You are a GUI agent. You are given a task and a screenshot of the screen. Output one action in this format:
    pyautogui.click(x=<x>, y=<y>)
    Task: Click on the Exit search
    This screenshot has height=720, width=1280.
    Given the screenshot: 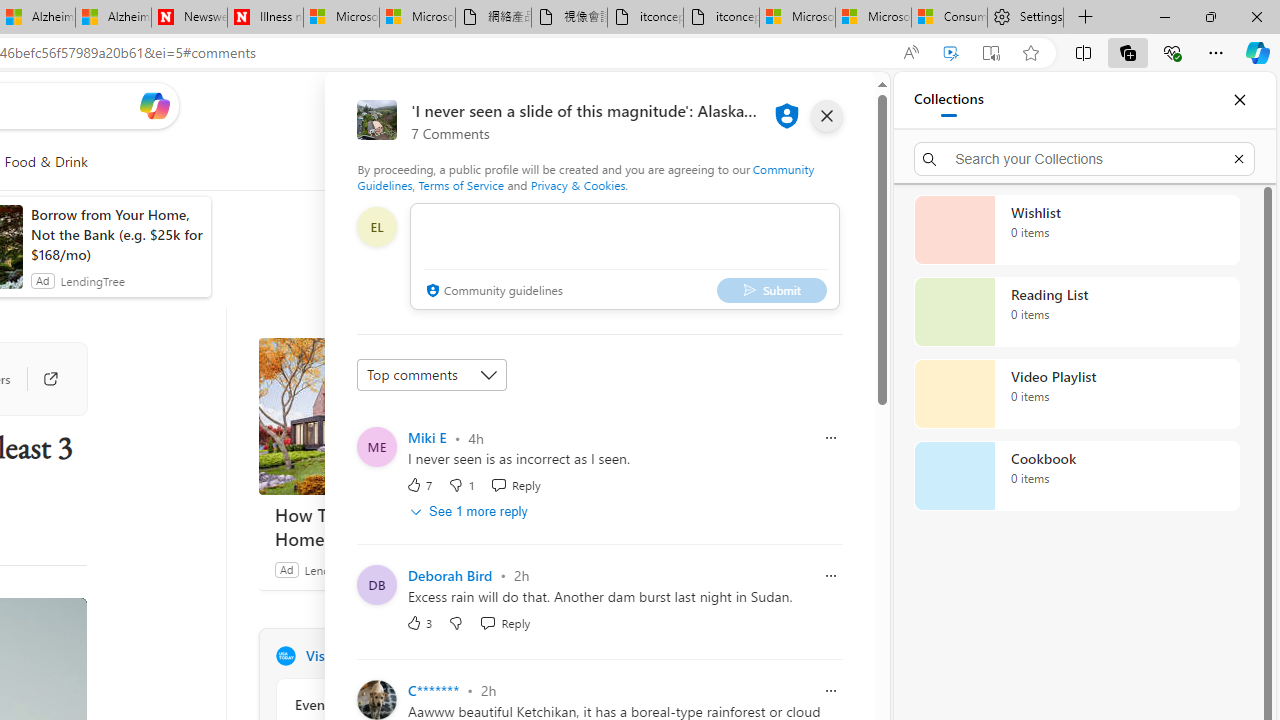 What is the action you would take?
    pyautogui.click(x=1238, y=158)
    